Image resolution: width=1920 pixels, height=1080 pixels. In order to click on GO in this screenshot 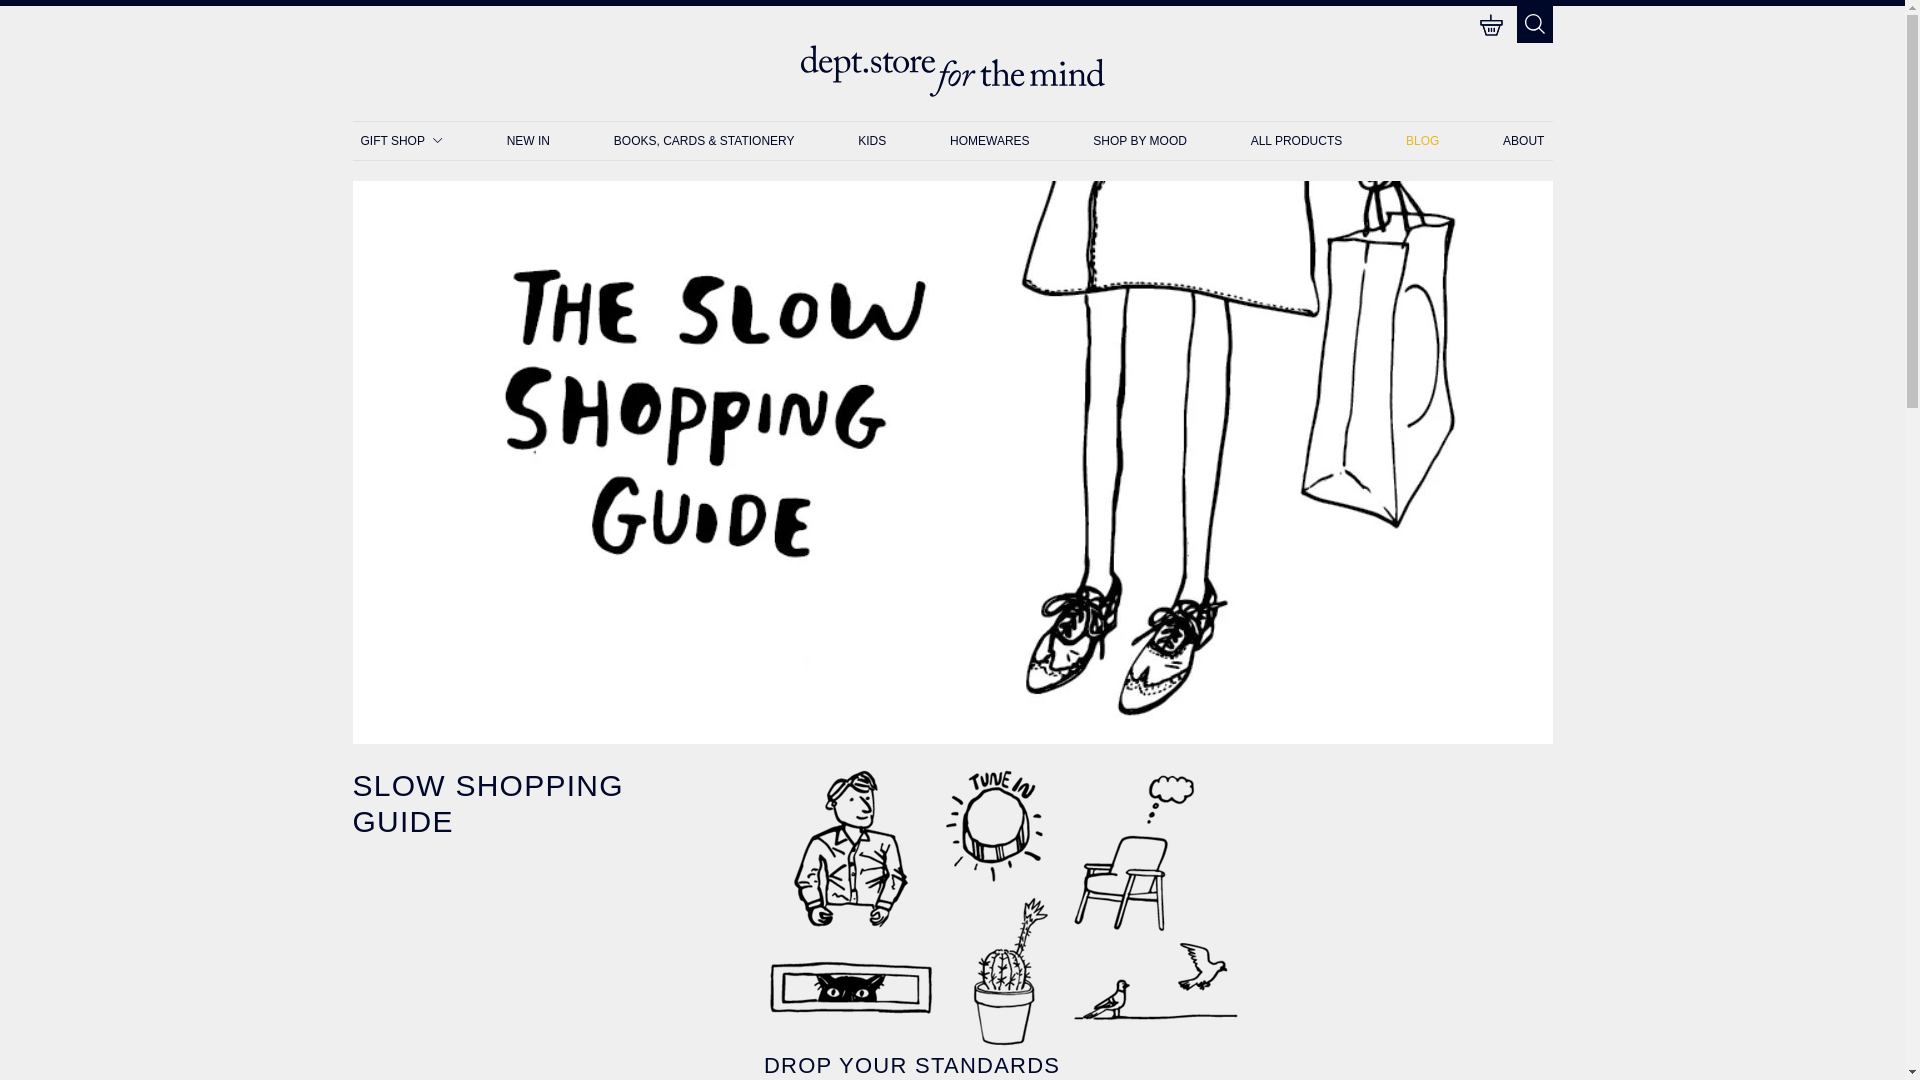, I will do `click(400, 140)`.